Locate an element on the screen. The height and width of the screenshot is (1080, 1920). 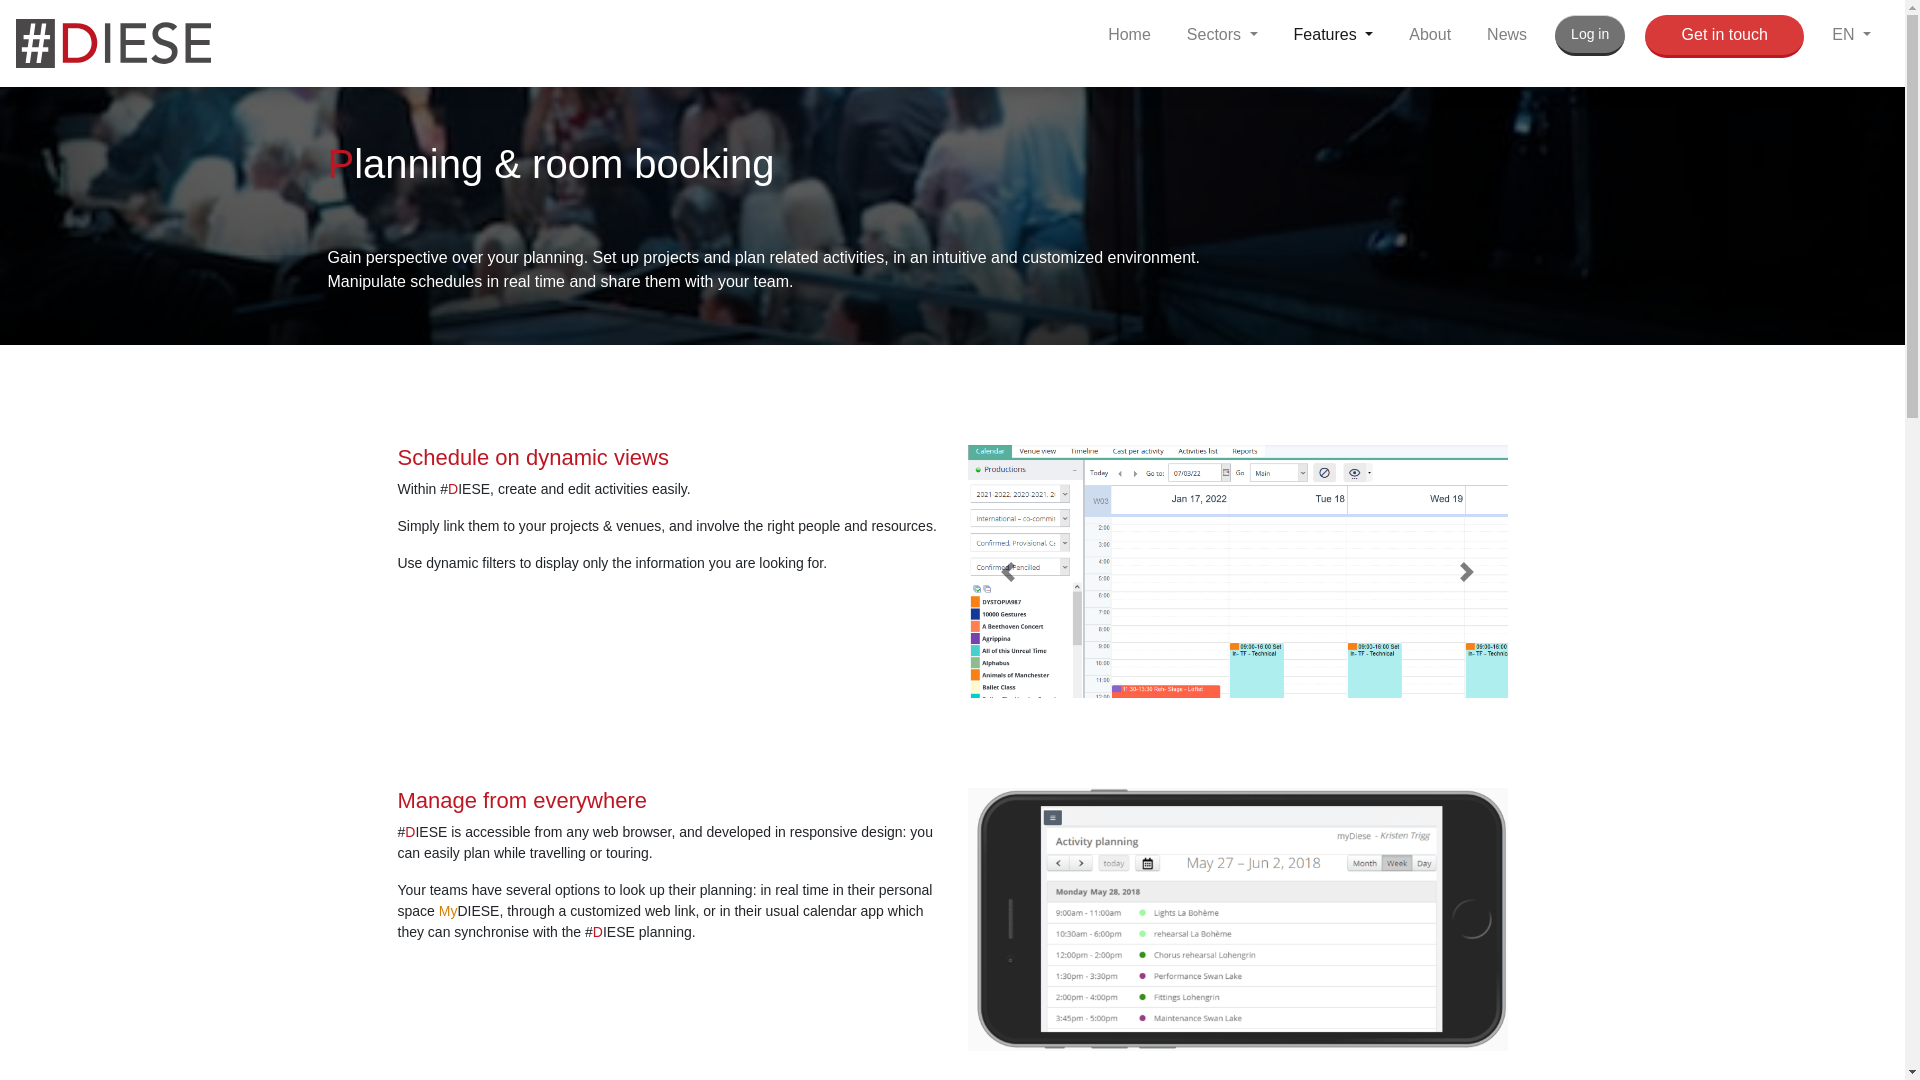
Log in is located at coordinates (1590, 36).